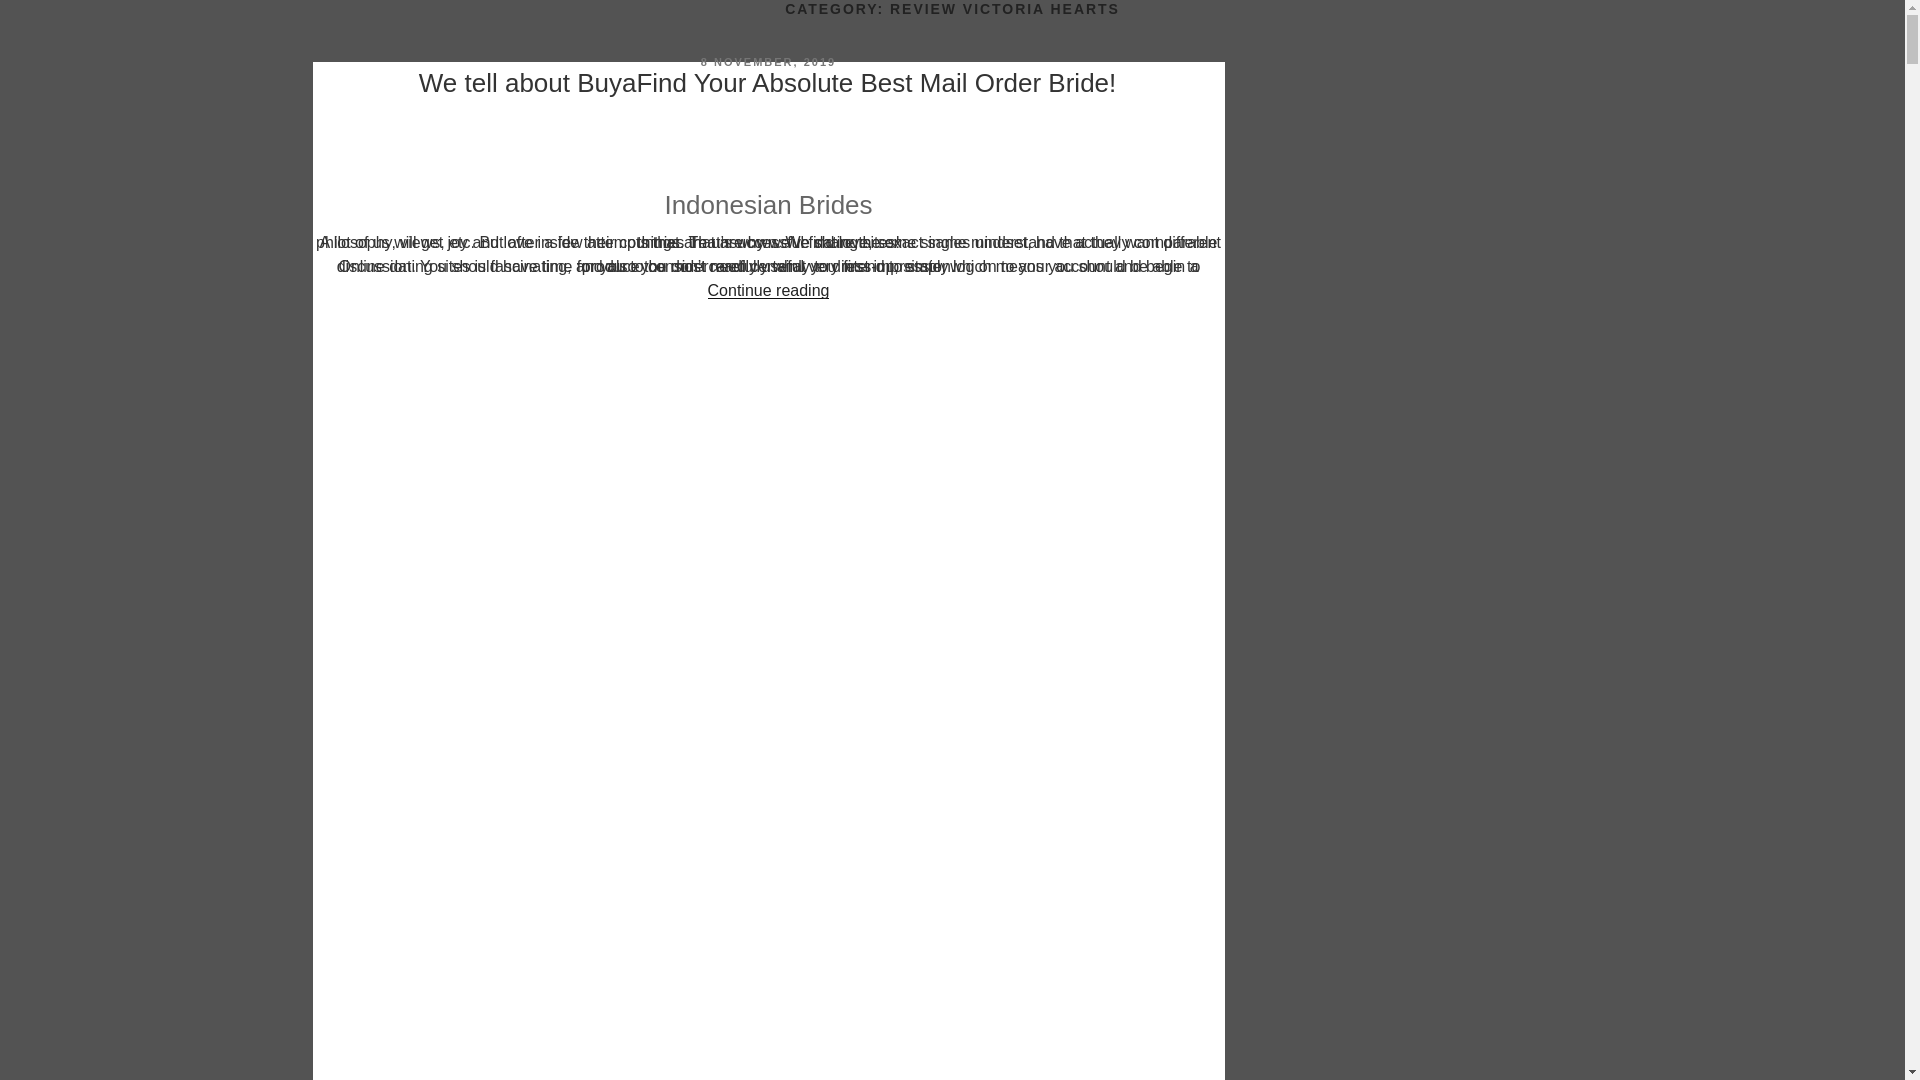 The height and width of the screenshot is (1080, 1920). I want to click on We tell about BuyaFind Your Absolute Best Mail Order Bride!, so click(768, 83).